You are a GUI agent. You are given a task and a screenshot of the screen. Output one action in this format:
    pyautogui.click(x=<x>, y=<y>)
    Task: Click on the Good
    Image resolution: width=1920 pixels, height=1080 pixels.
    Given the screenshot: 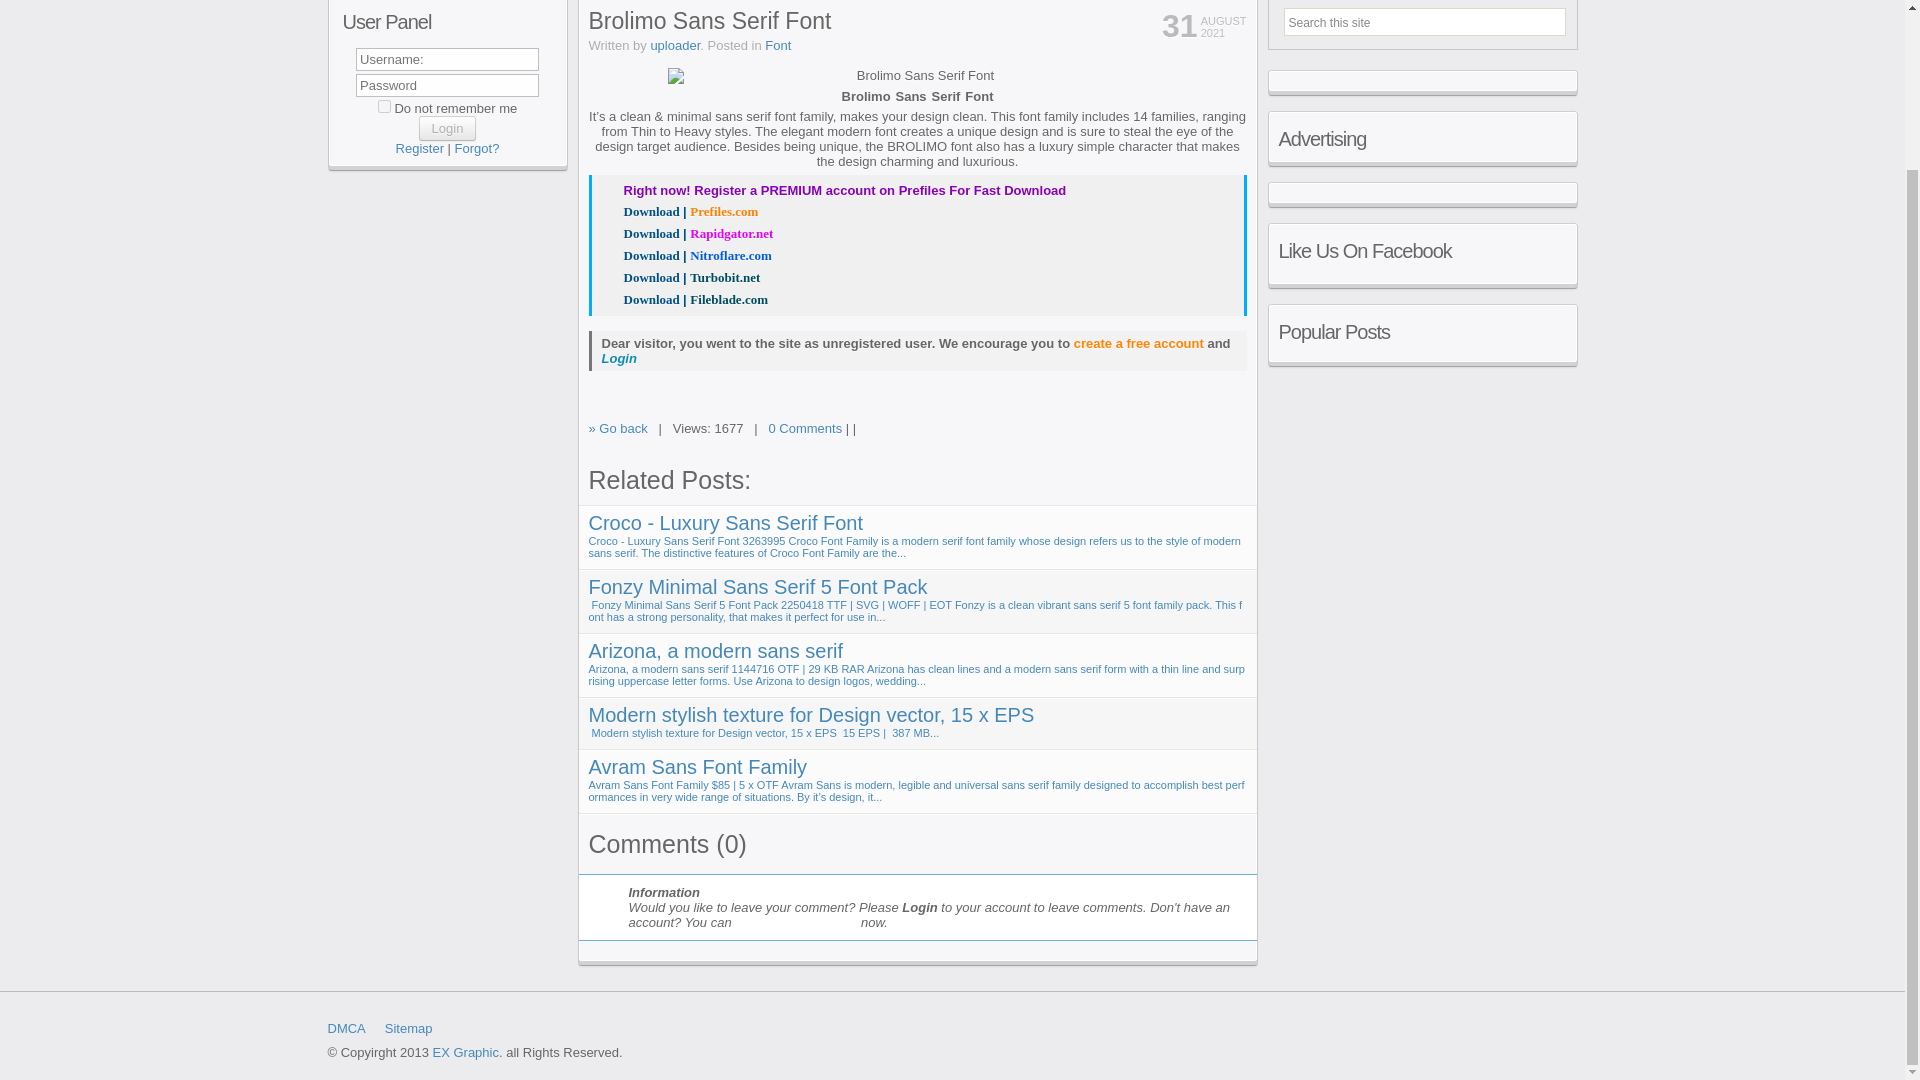 What is the action you would take?
    pyautogui.click(x=1220, y=432)
    